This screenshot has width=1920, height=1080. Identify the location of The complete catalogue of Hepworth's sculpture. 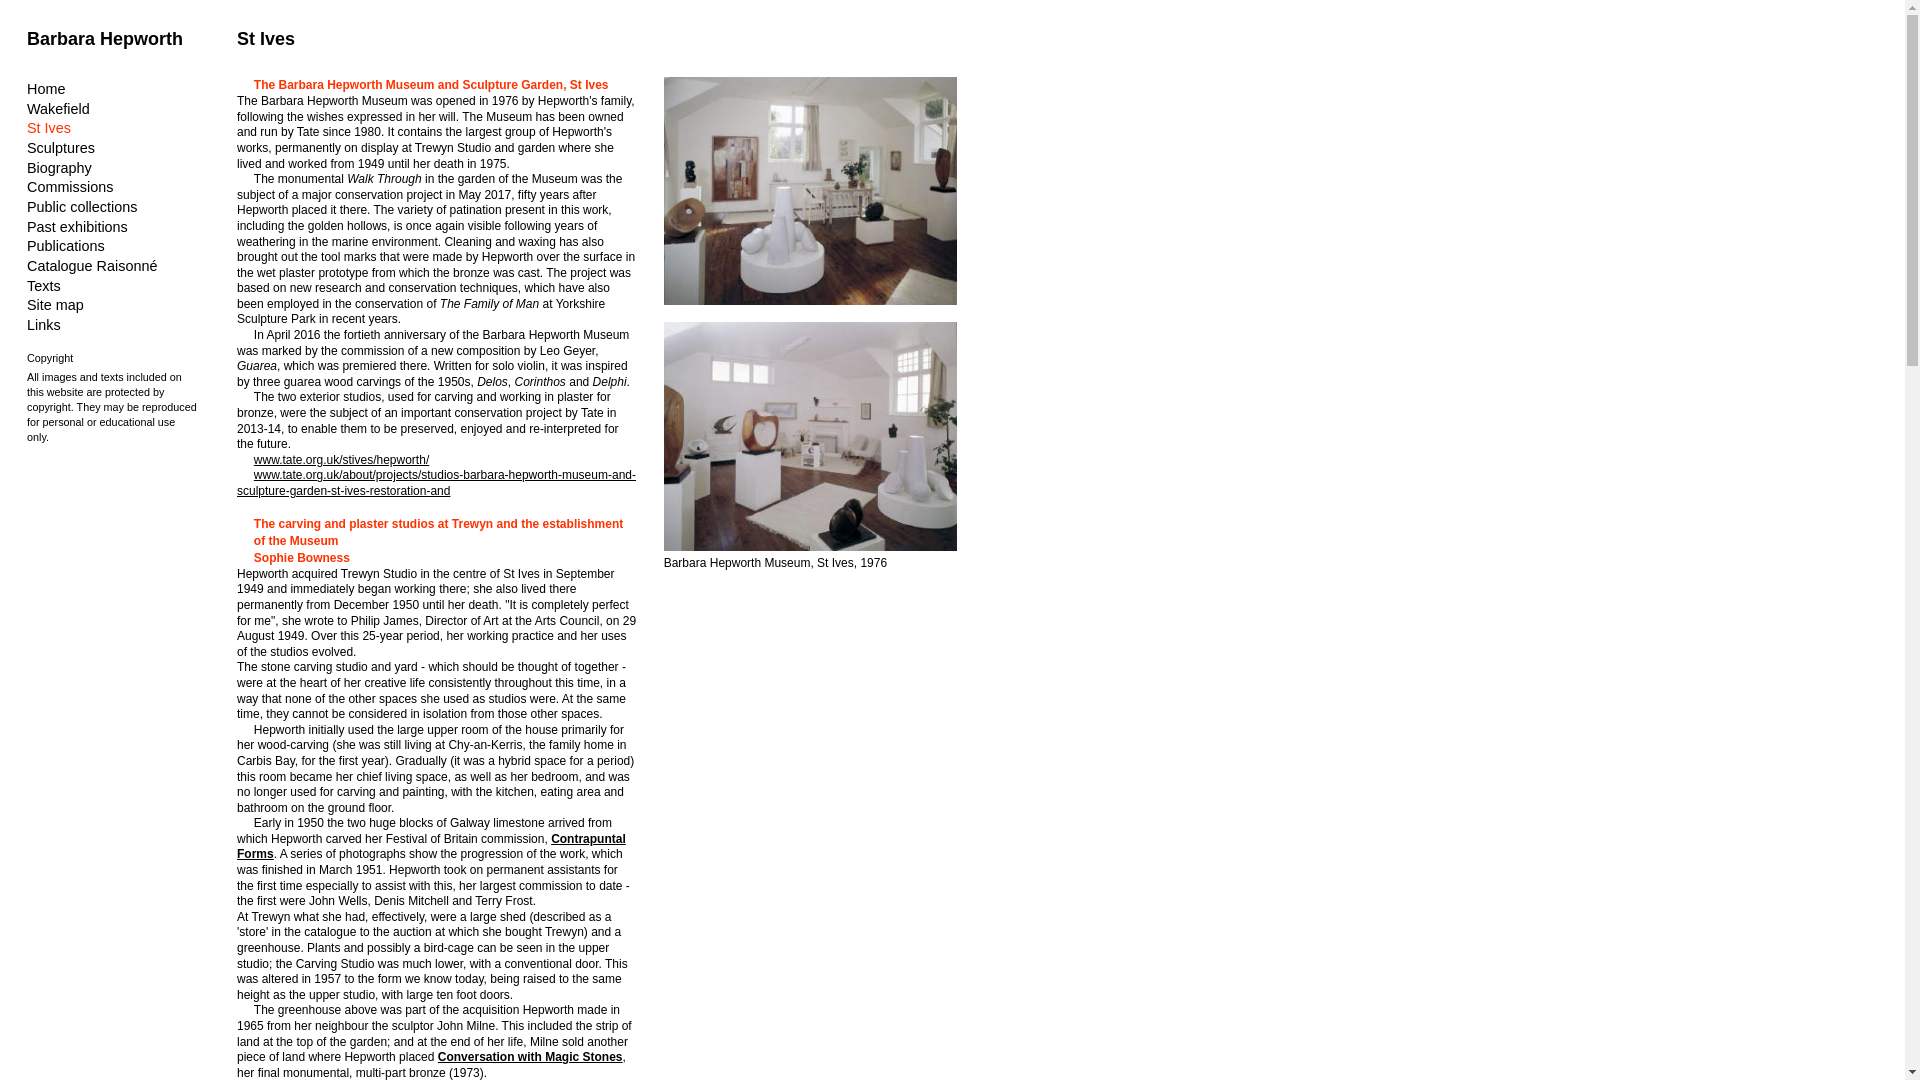
(92, 266).